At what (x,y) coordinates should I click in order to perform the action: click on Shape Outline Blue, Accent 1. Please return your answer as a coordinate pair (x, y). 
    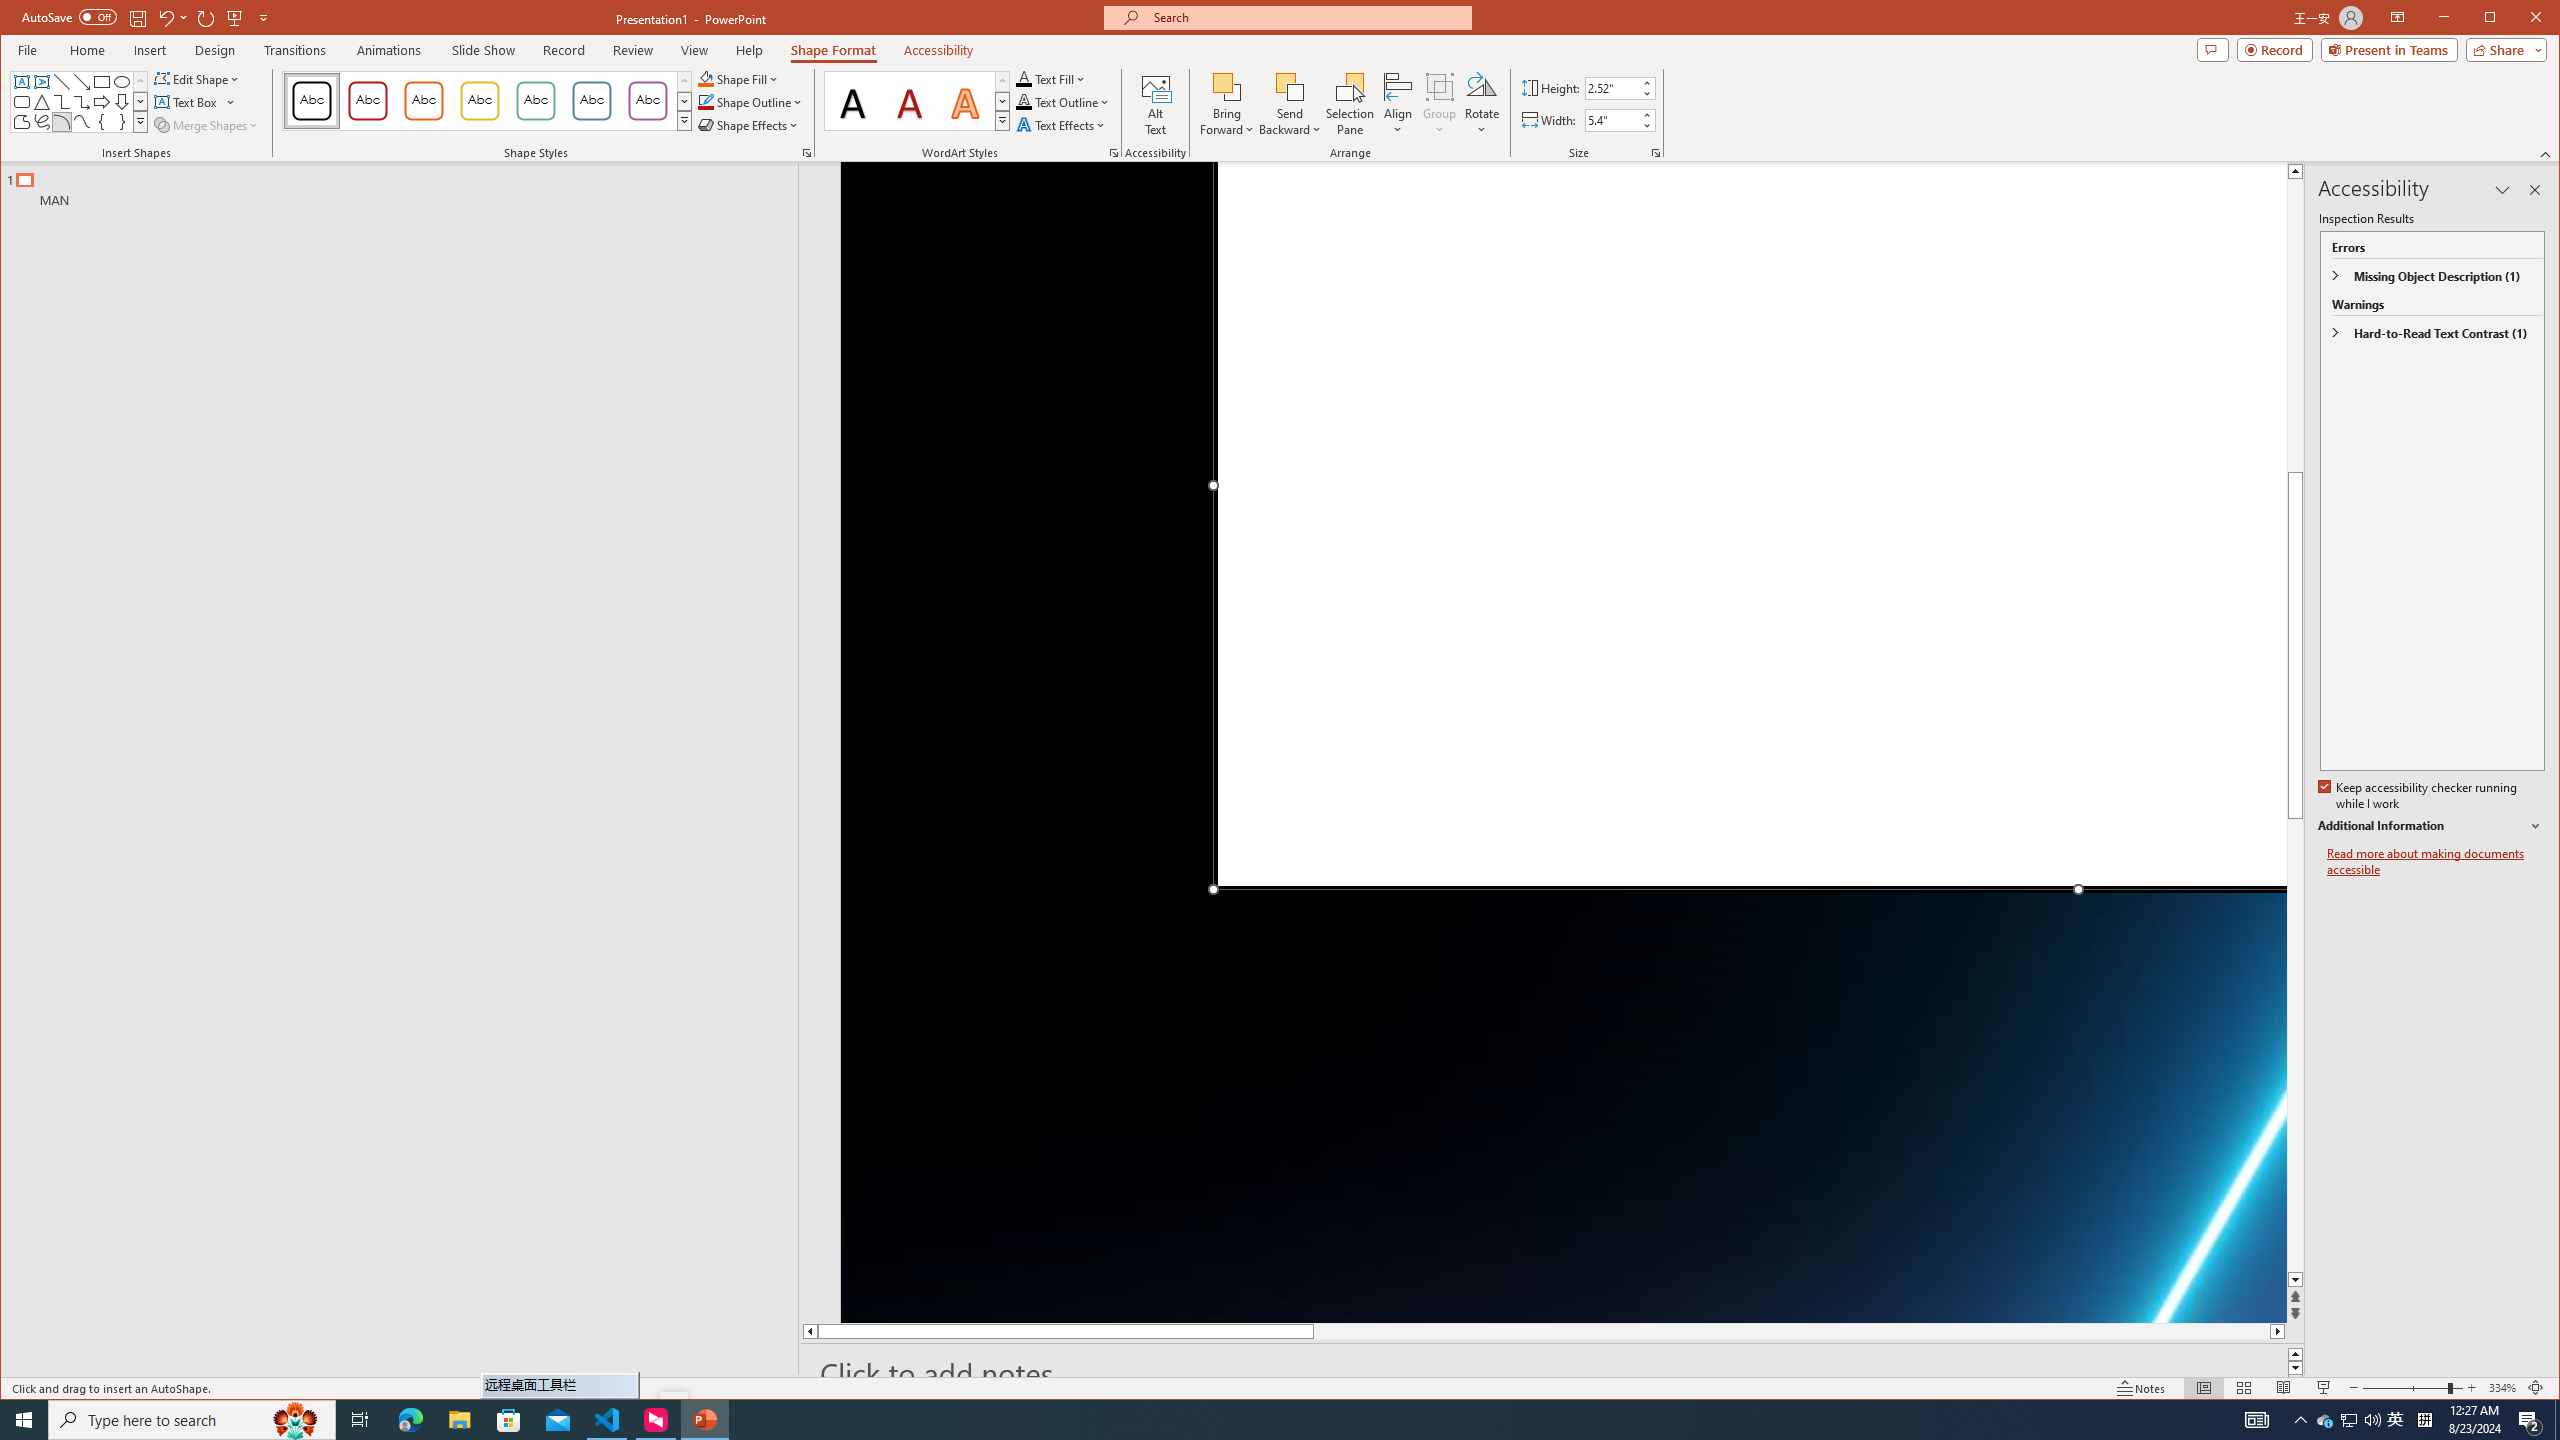
    Looking at the image, I should click on (704, 102).